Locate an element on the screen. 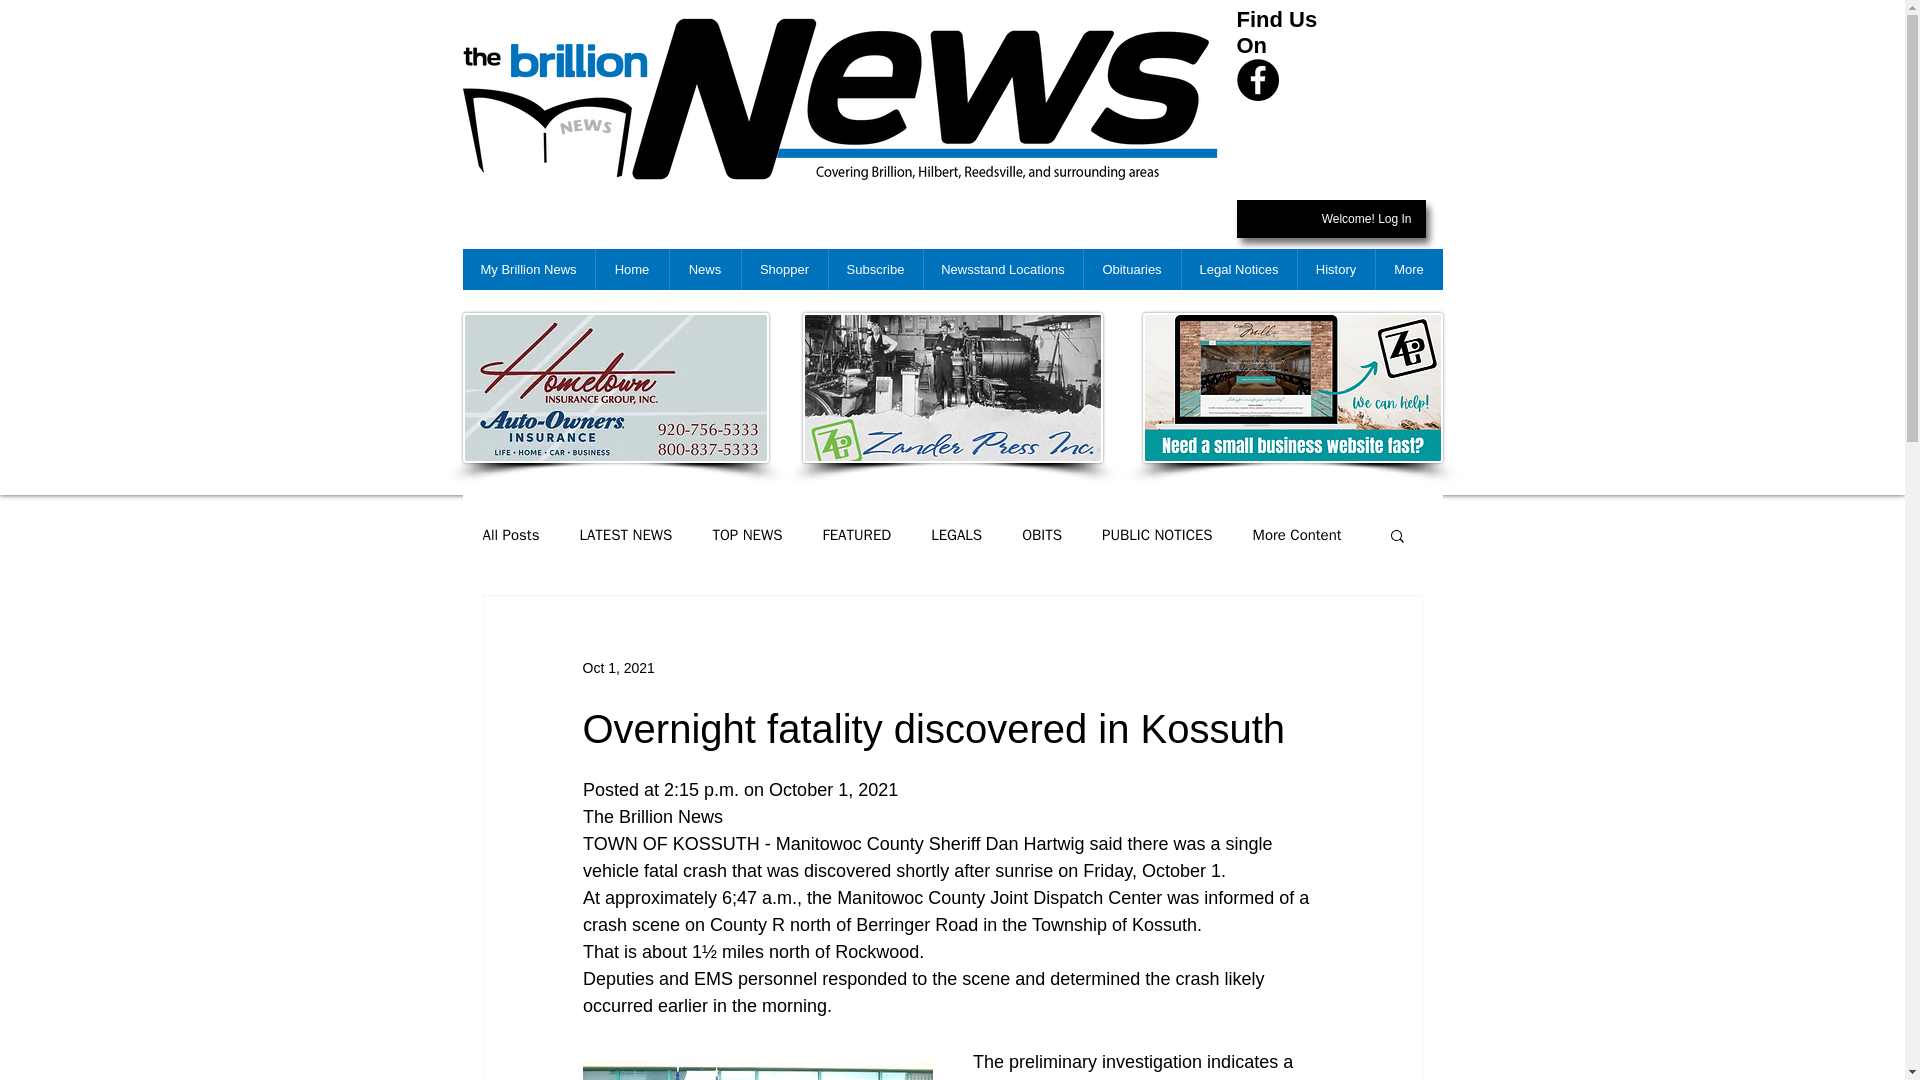  Legal Notices is located at coordinates (1238, 270).